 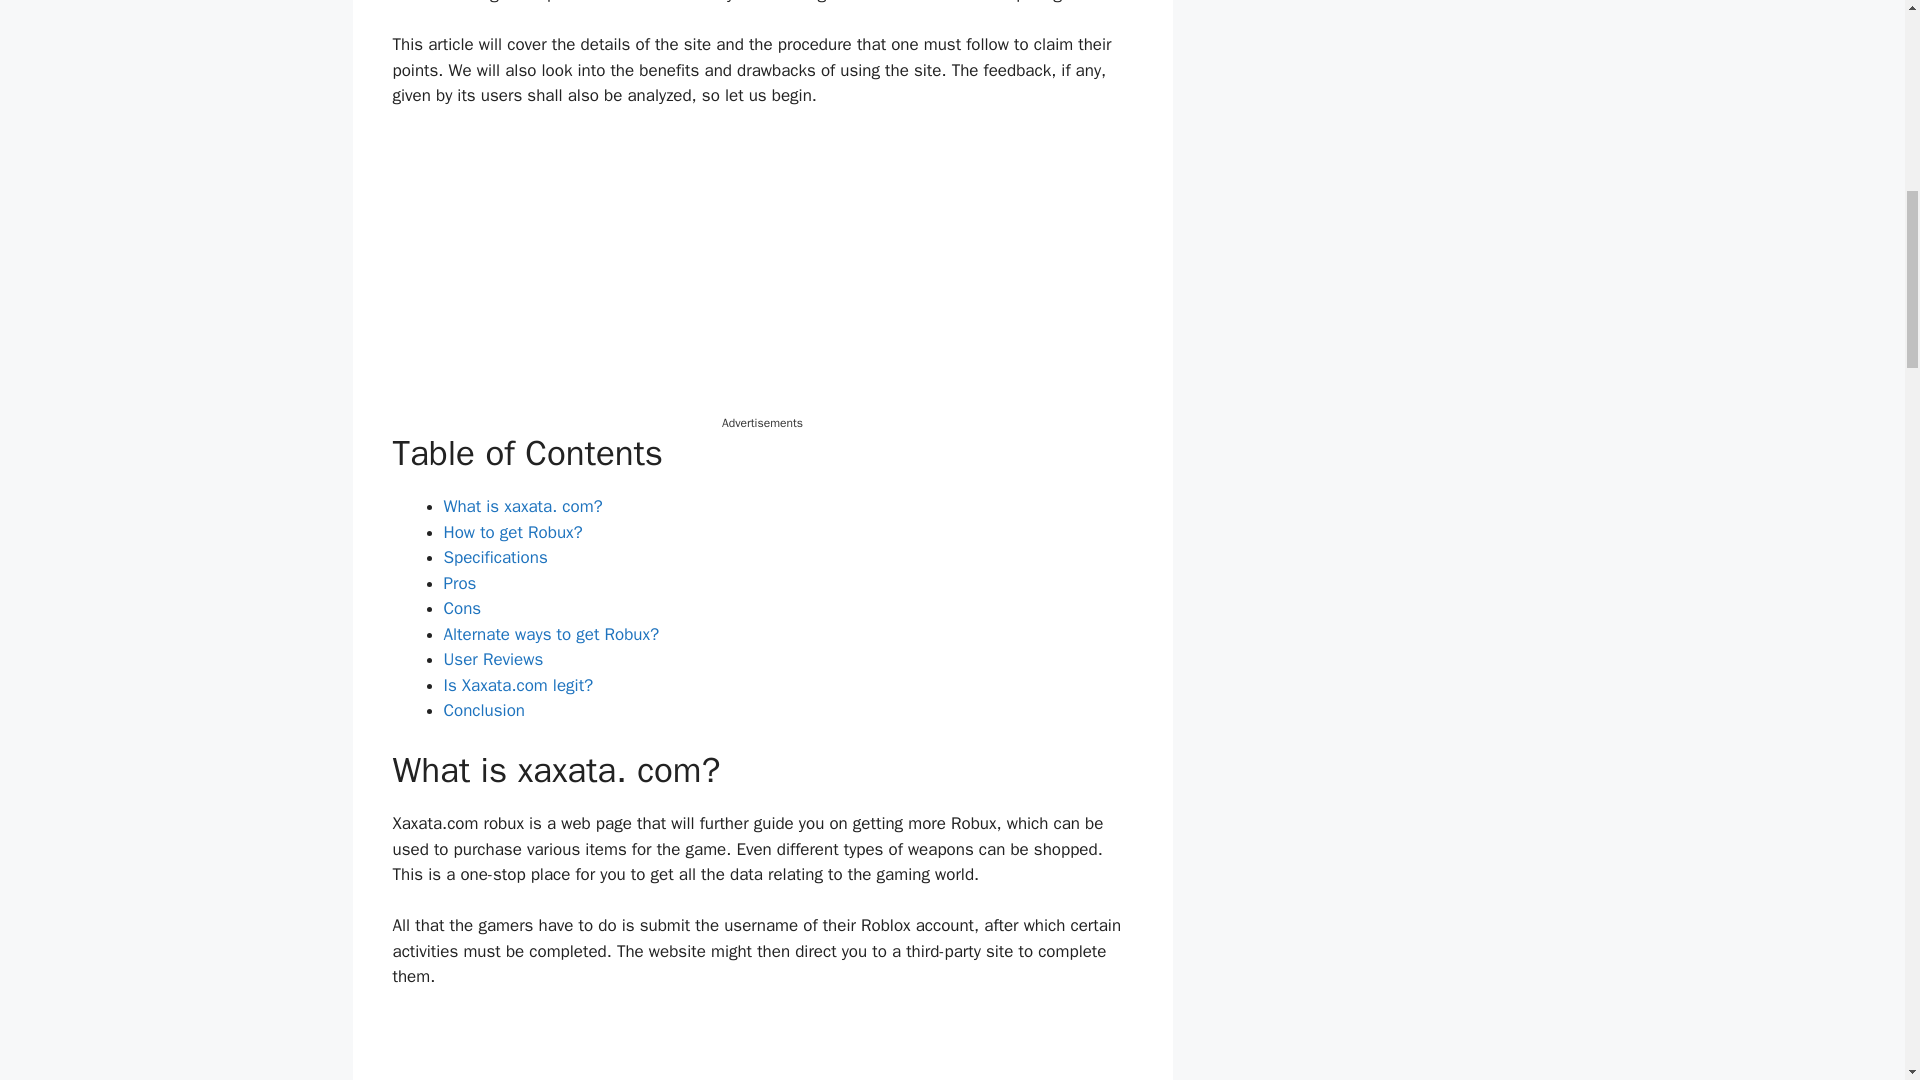 I want to click on Specifications, so click(x=495, y=557).